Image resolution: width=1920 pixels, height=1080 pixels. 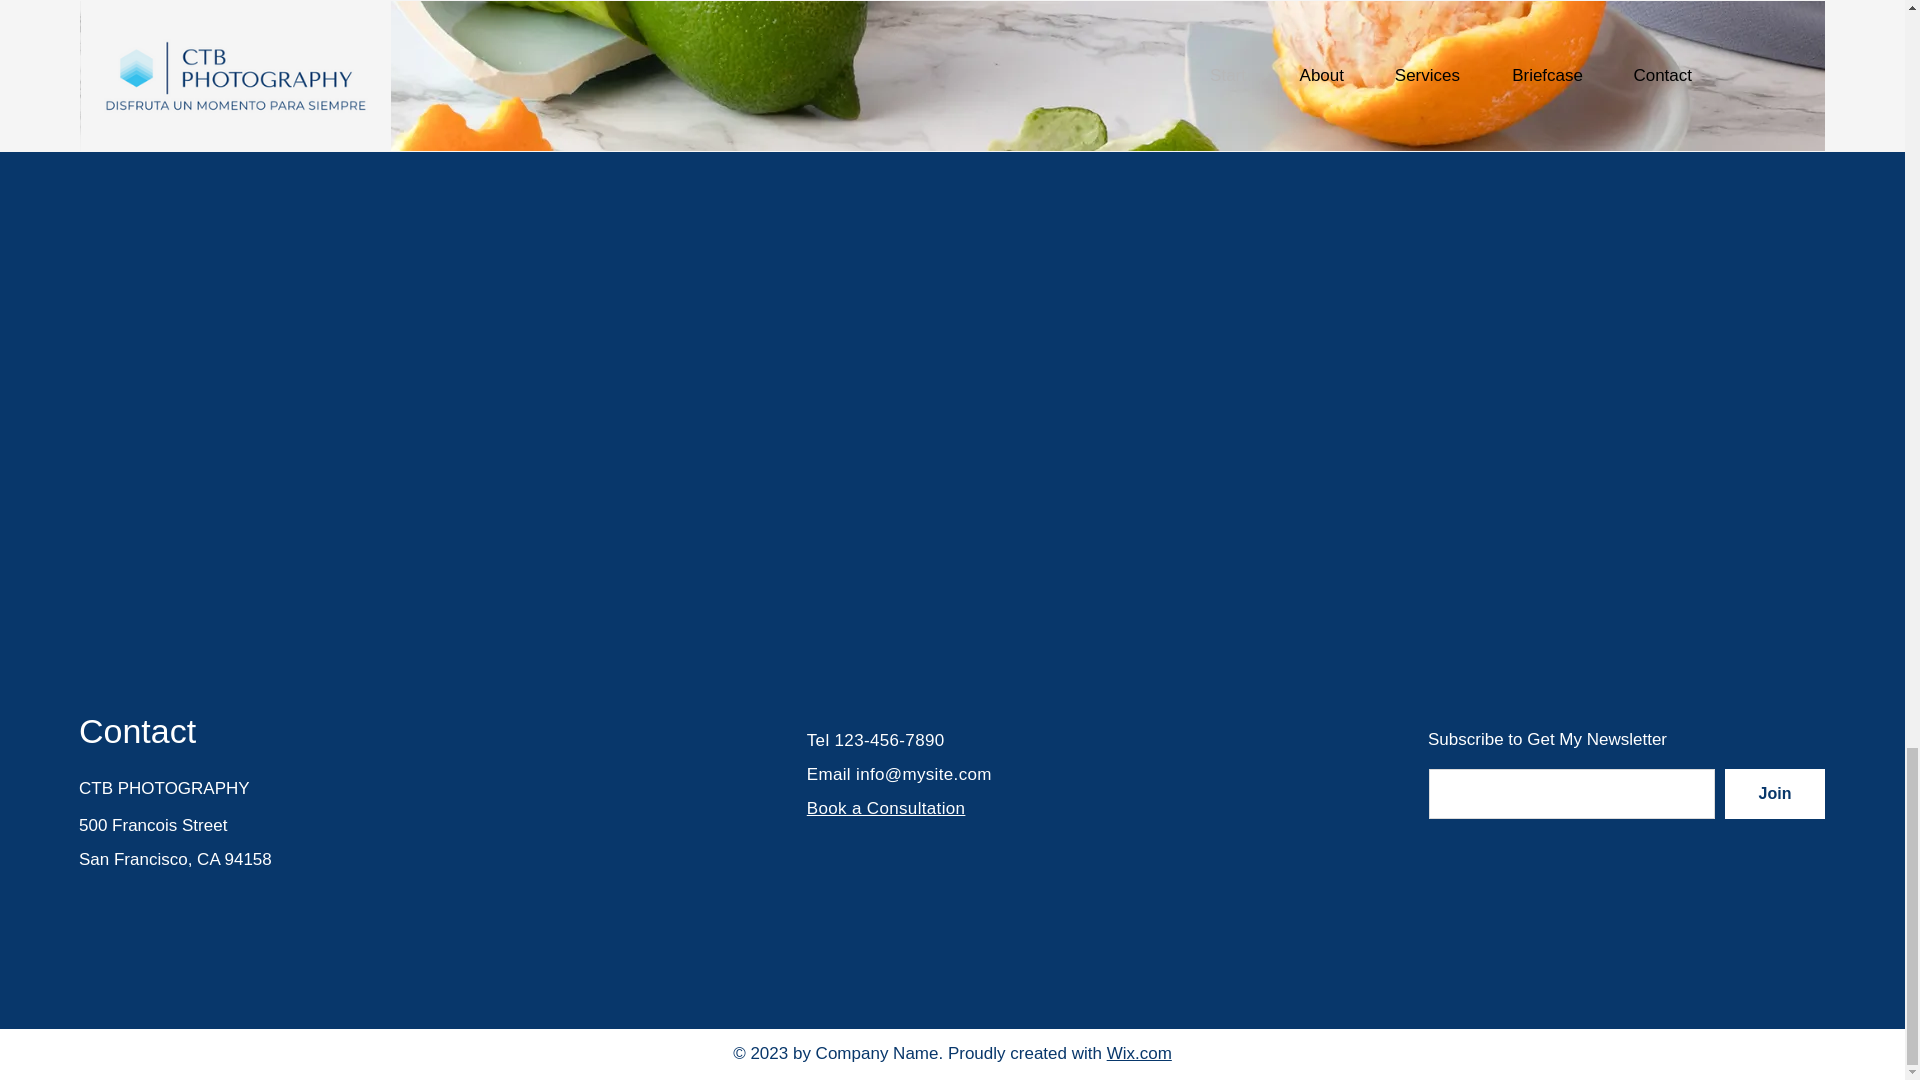 What do you see at coordinates (1774, 793) in the screenshot?
I see `Join` at bounding box center [1774, 793].